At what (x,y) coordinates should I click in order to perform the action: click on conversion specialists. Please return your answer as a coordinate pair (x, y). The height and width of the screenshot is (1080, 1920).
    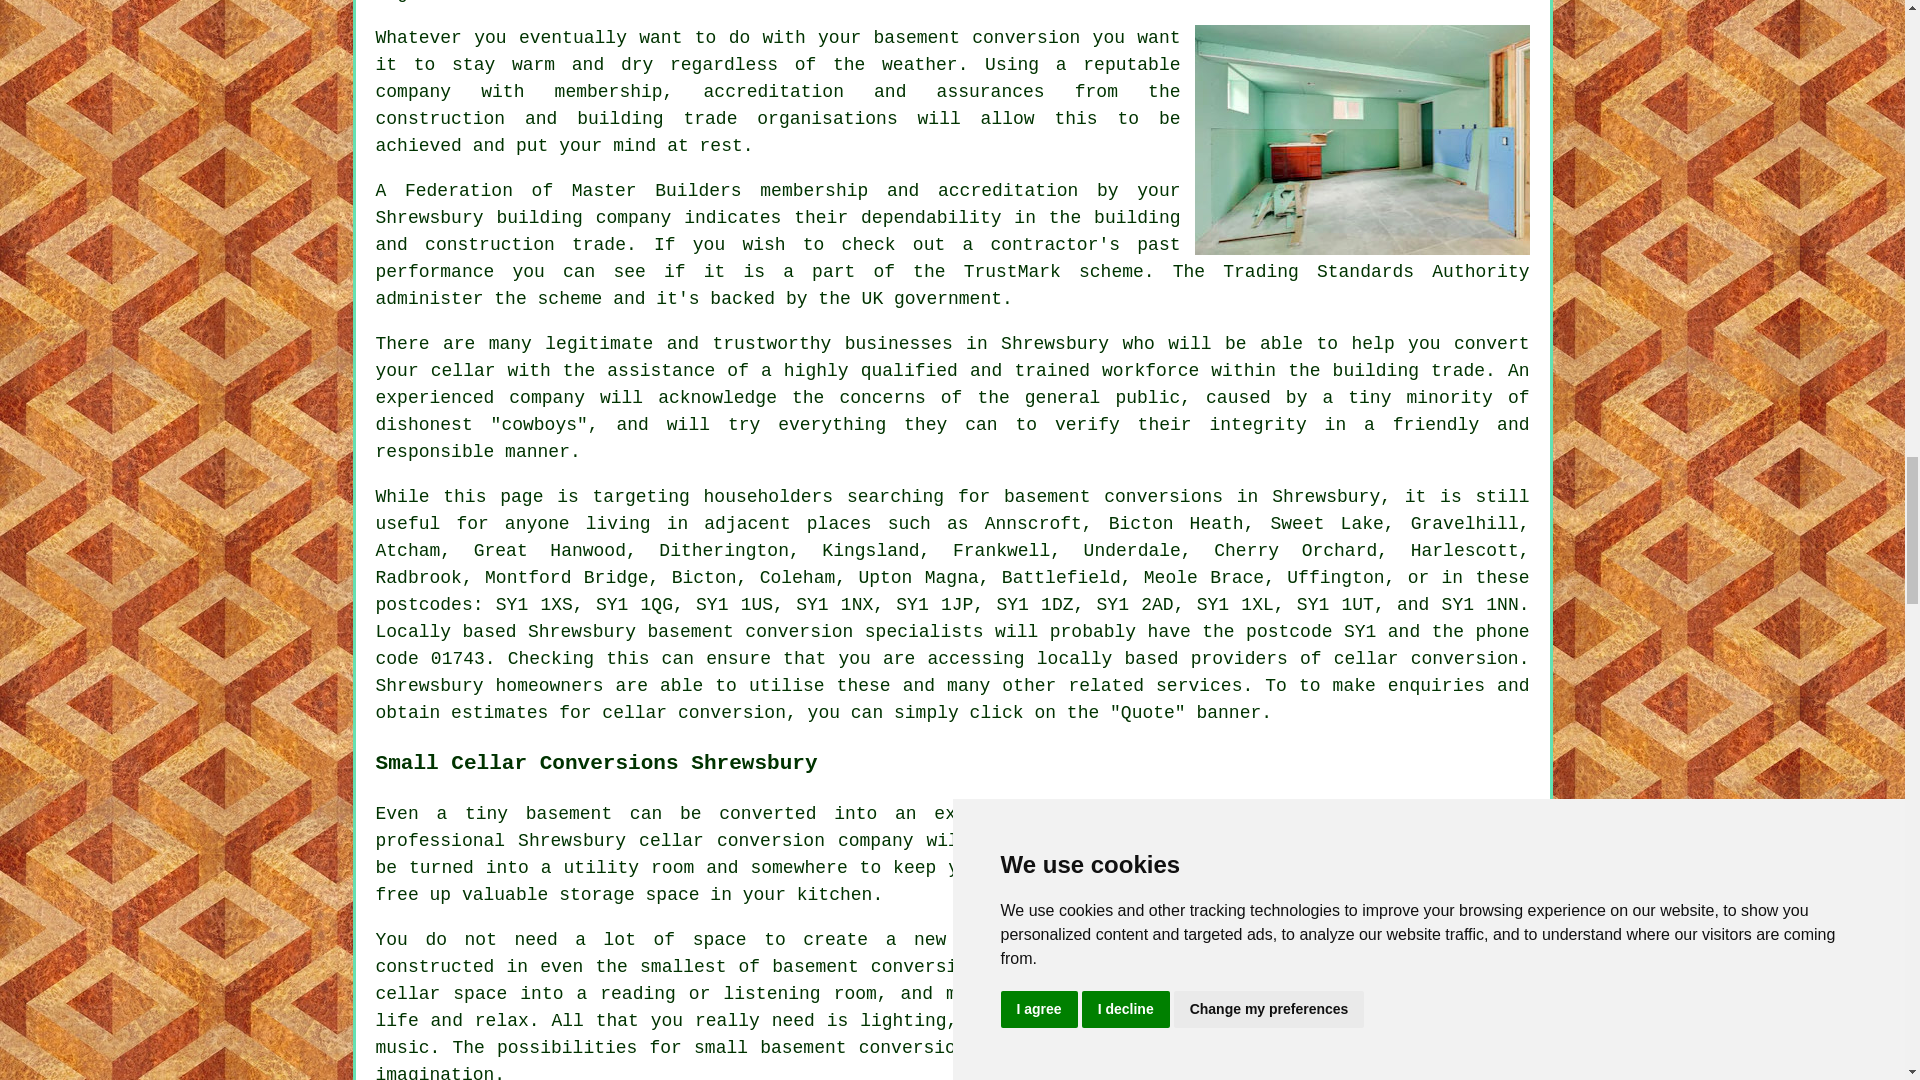
    Looking at the image, I should click on (864, 632).